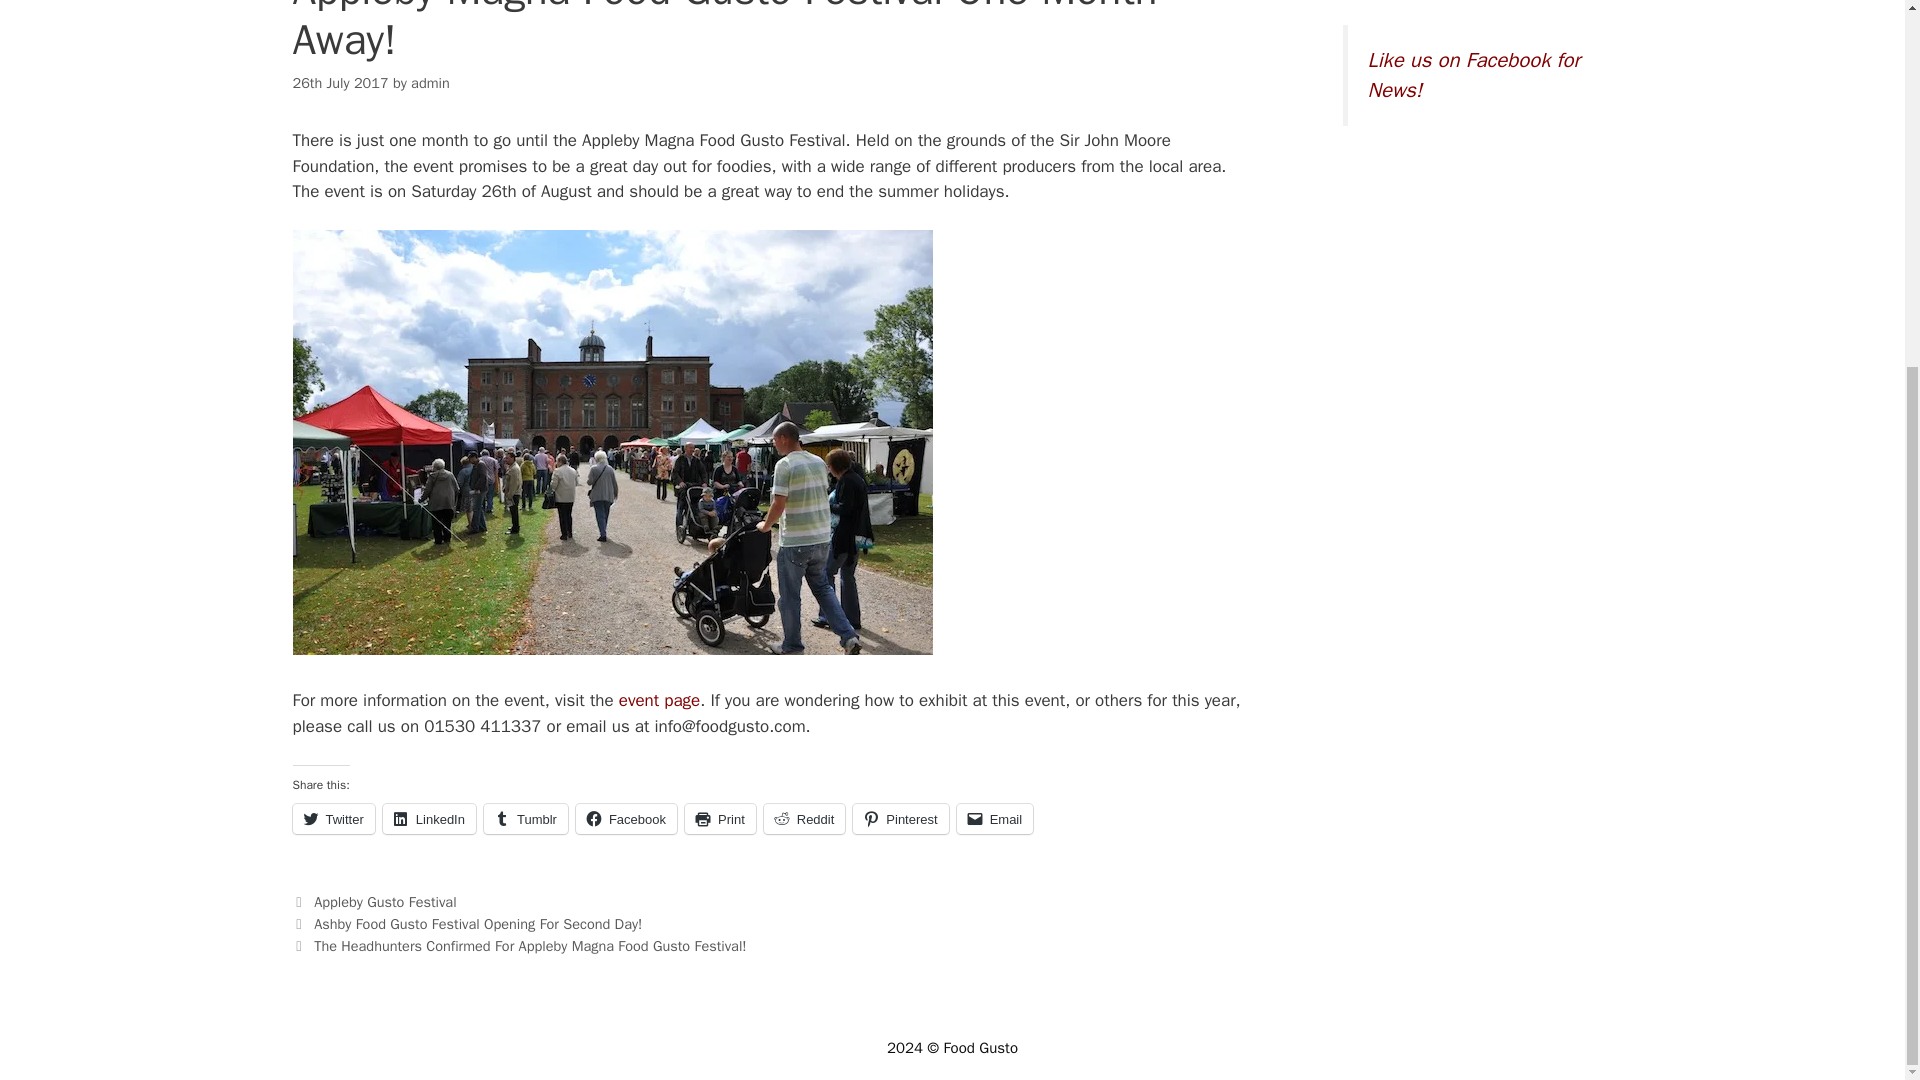  I want to click on LinkedIn, so click(429, 818).